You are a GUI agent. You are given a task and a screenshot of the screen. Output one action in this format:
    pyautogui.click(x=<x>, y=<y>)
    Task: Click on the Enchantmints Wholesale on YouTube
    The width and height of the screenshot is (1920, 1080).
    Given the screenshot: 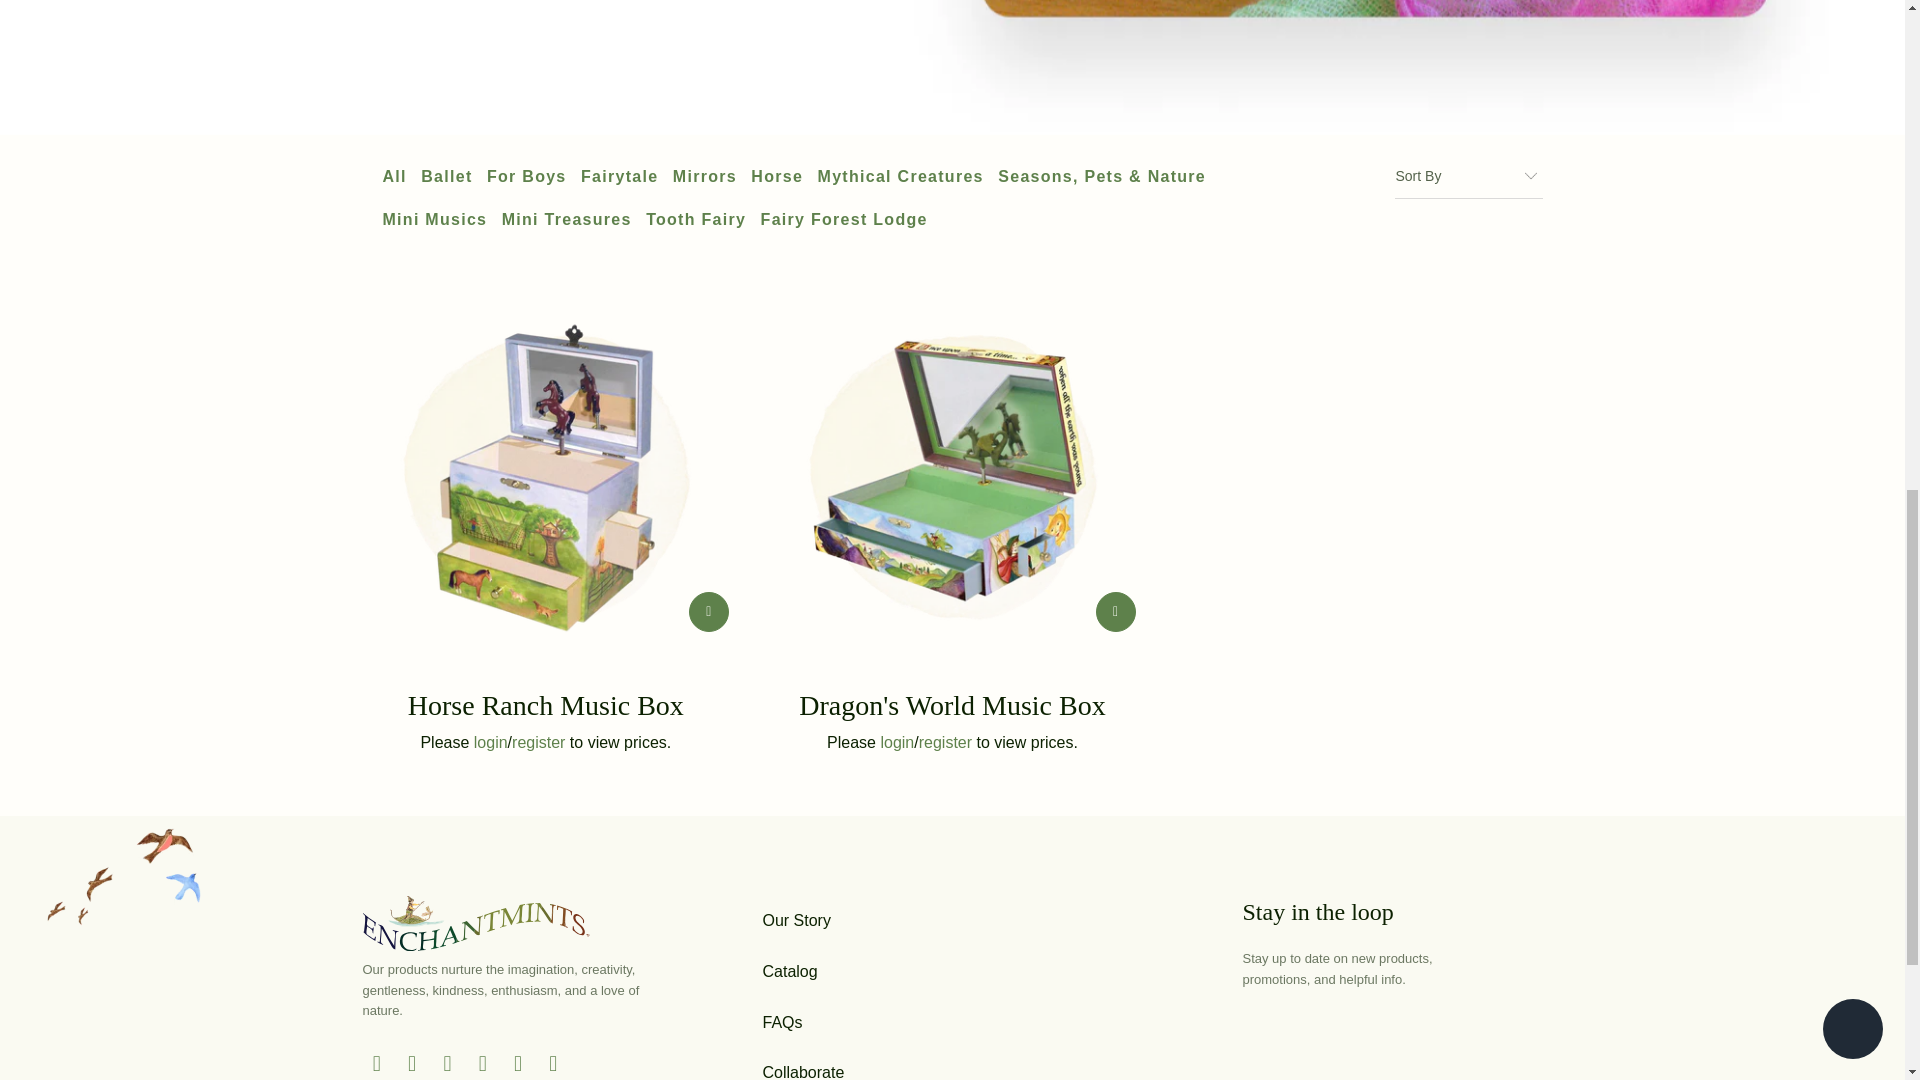 What is the action you would take?
    pyautogui.click(x=448, y=1063)
    